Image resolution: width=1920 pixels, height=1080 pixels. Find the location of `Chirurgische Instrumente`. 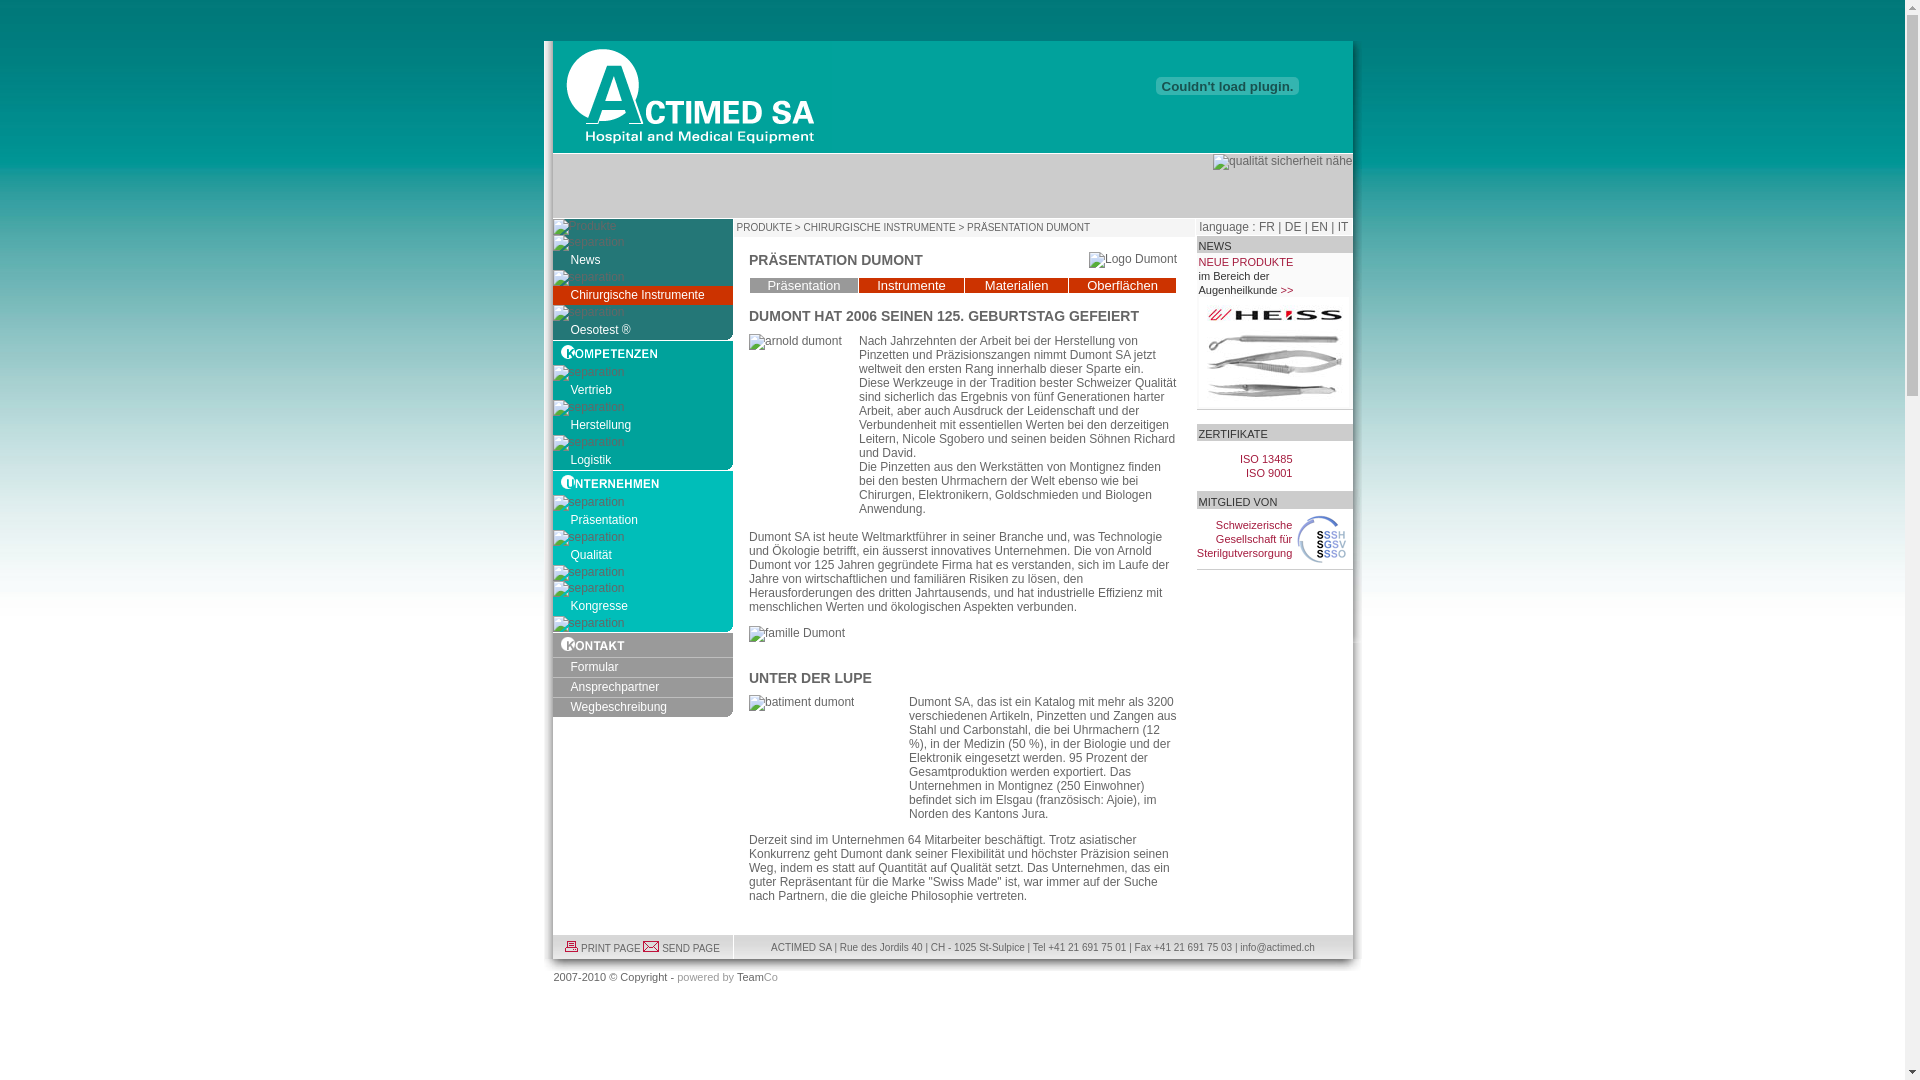

Chirurgische Instrumente is located at coordinates (642, 296).